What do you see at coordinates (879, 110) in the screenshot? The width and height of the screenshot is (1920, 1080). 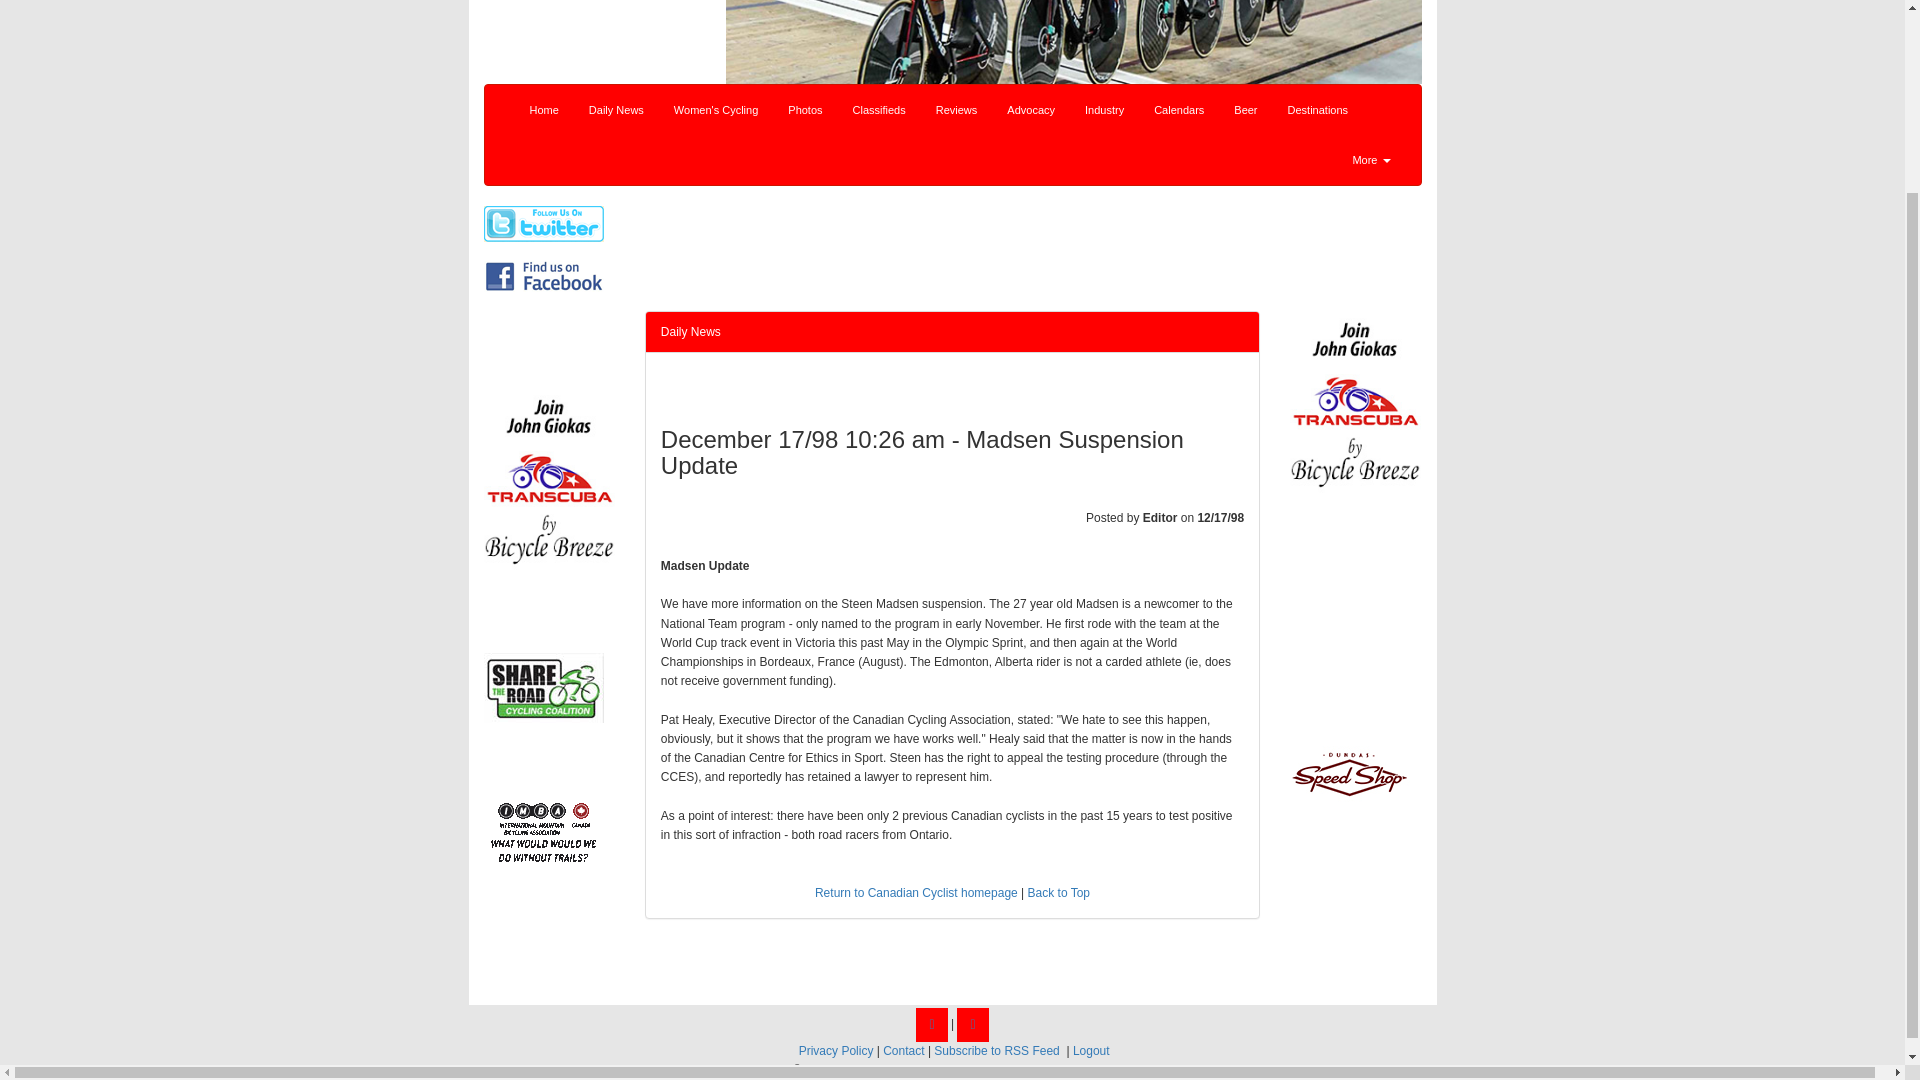 I see `Classifieds` at bounding box center [879, 110].